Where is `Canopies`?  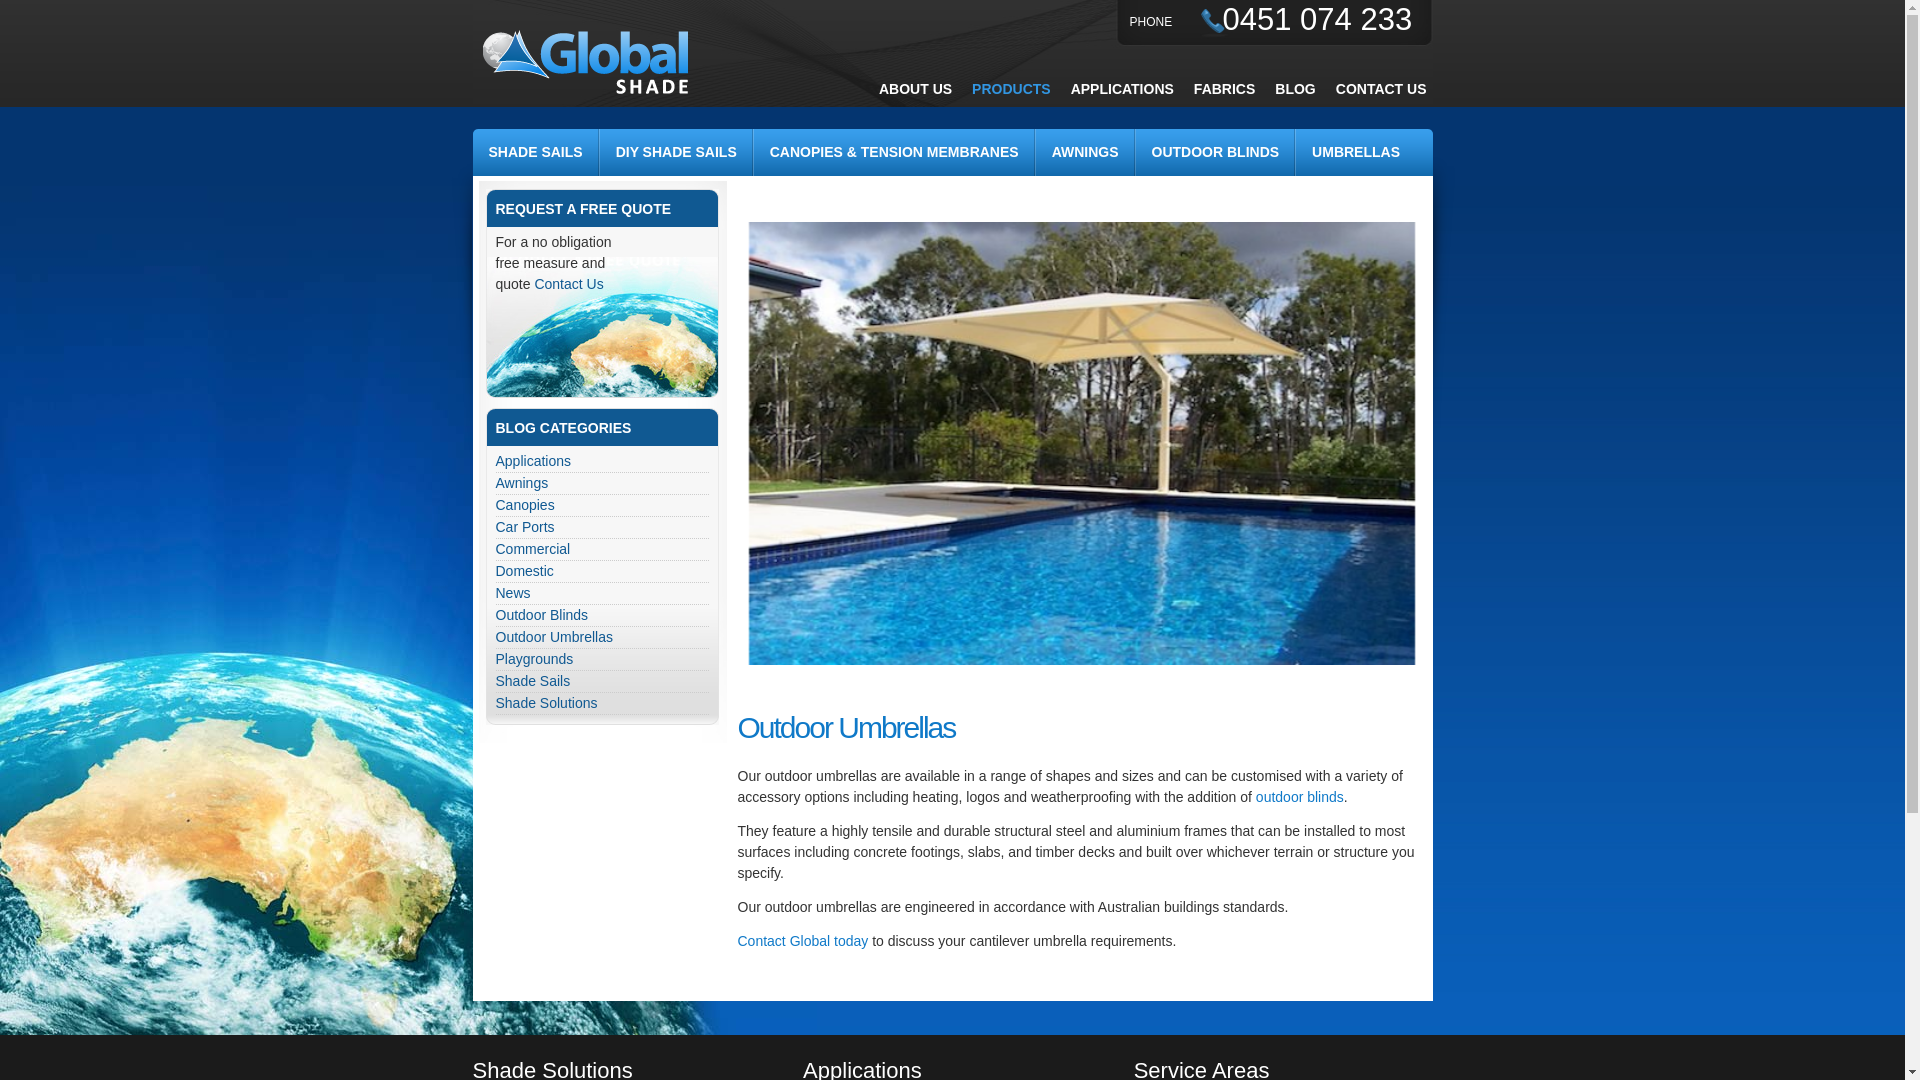
Canopies is located at coordinates (602, 506).